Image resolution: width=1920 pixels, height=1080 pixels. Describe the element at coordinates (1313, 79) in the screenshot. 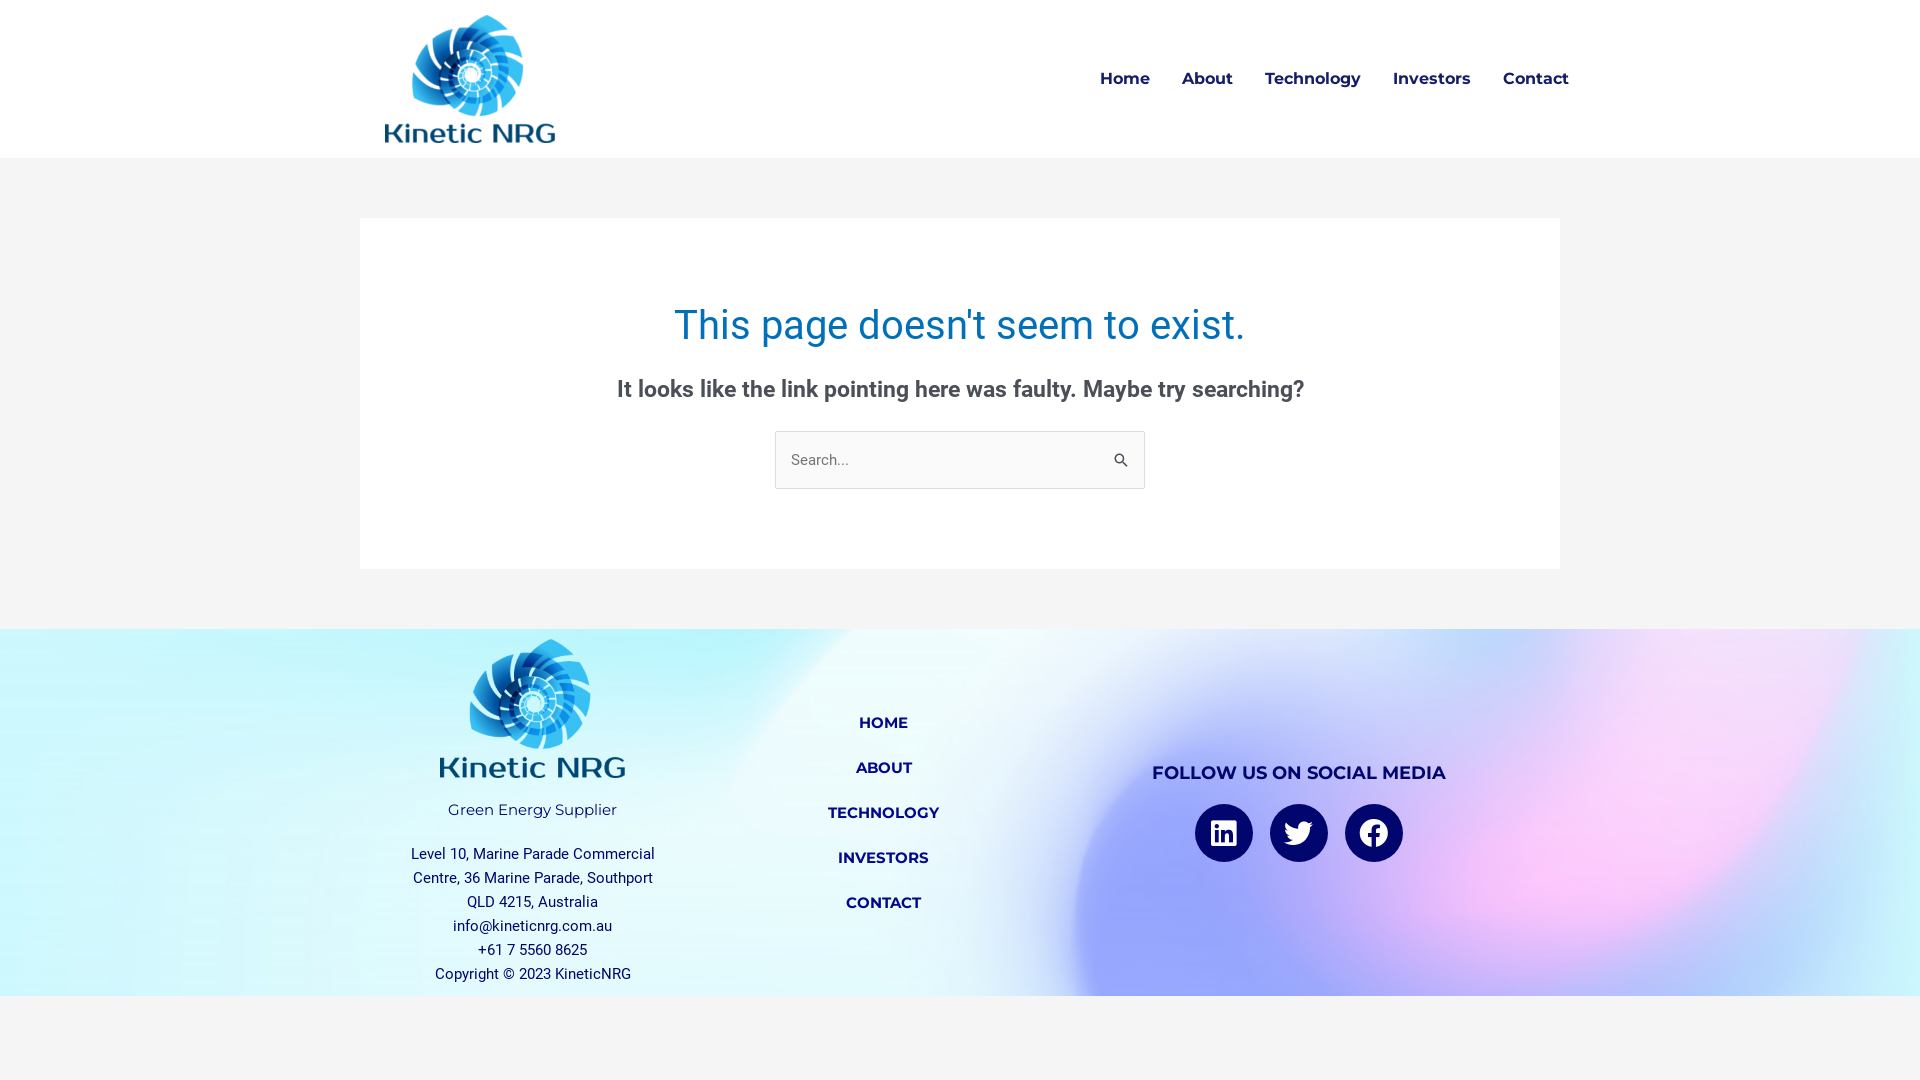

I see `Technology` at that location.